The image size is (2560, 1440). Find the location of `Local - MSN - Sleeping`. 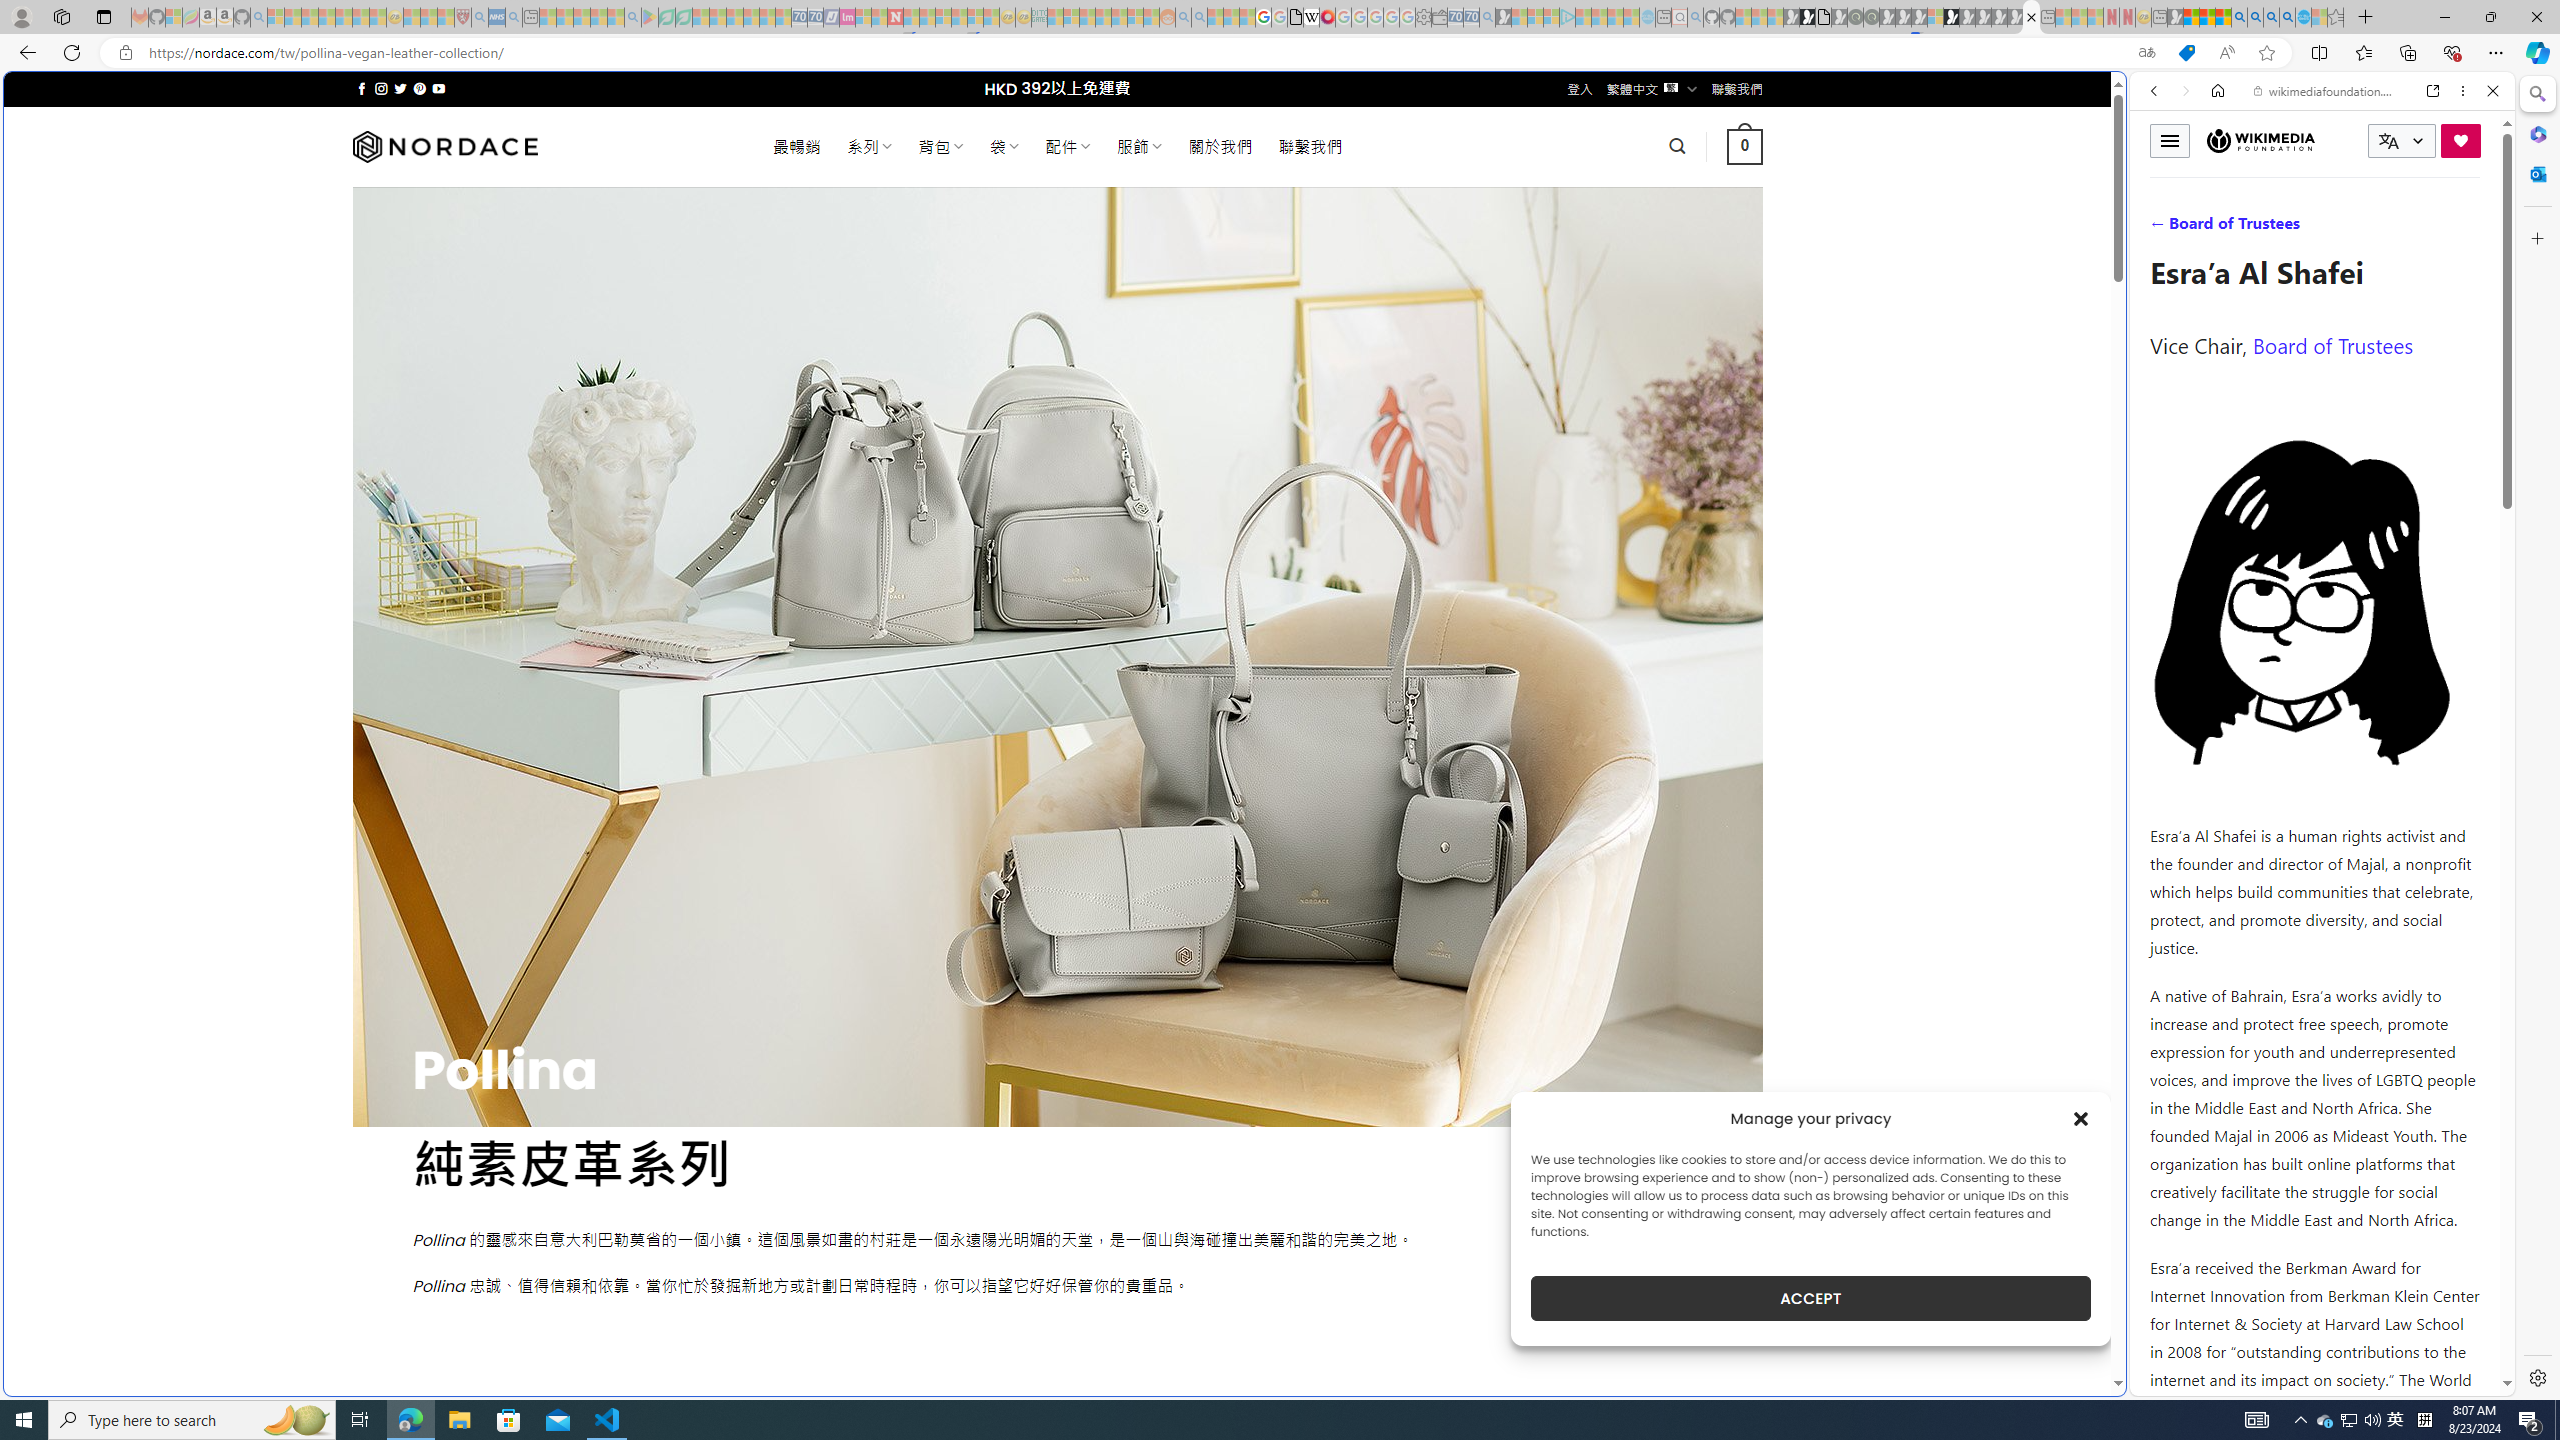

Local - MSN - Sleeping is located at coordinates (446, 17).